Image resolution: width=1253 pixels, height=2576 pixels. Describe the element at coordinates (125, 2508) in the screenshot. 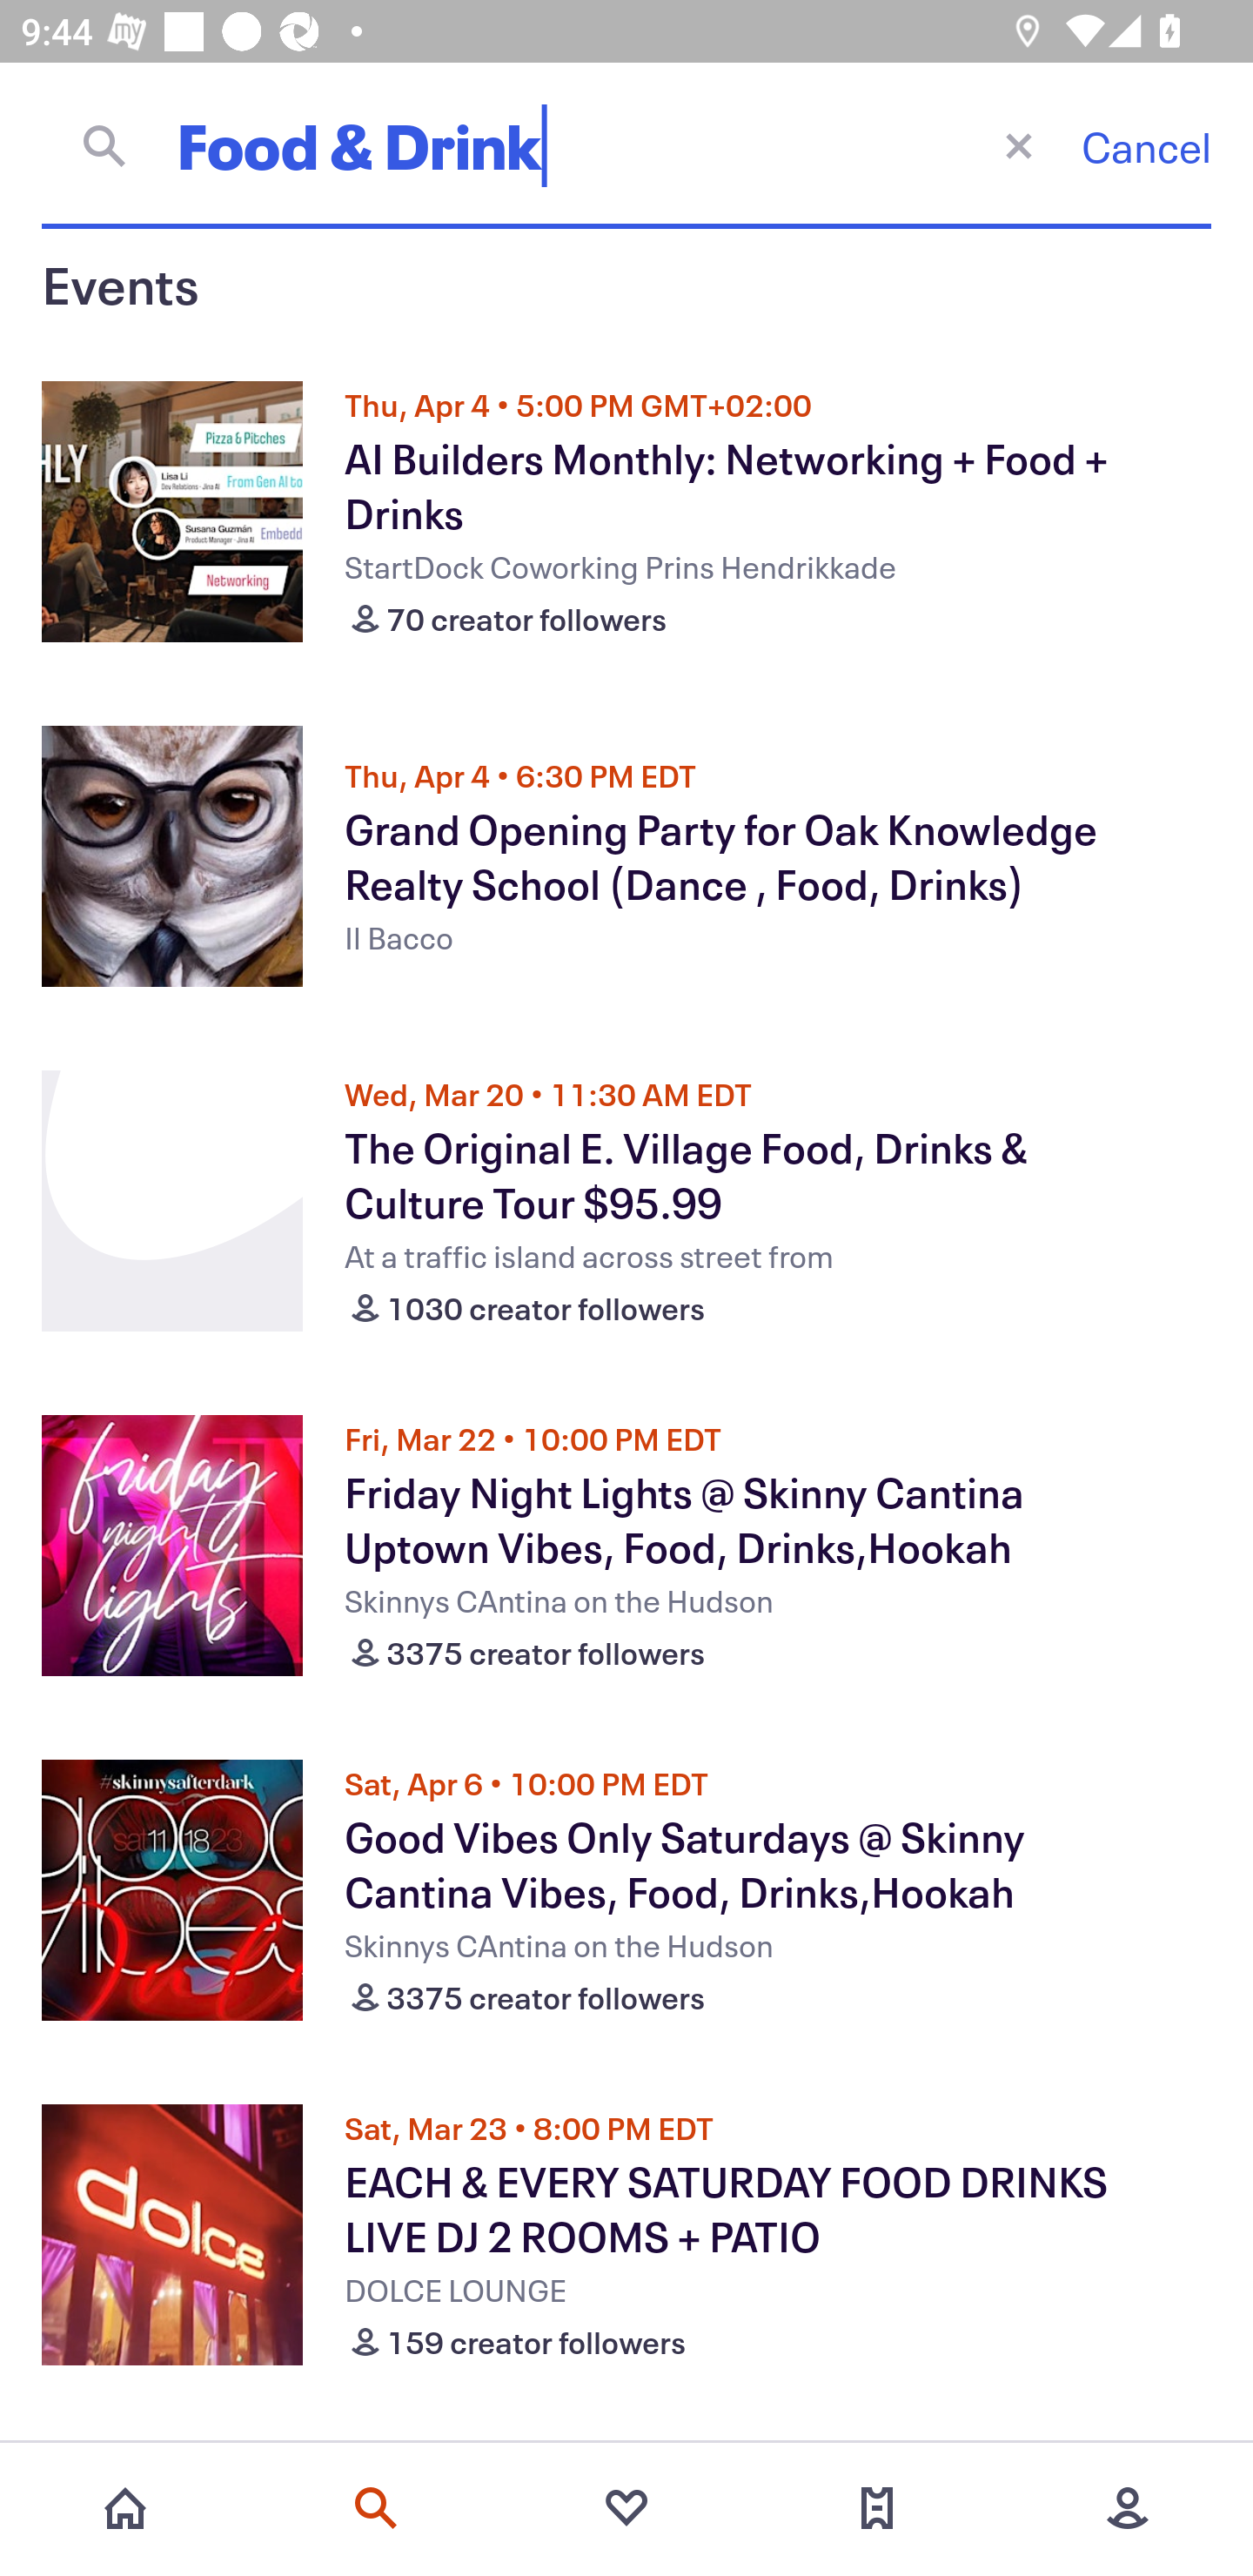

I see `Home` at that location.